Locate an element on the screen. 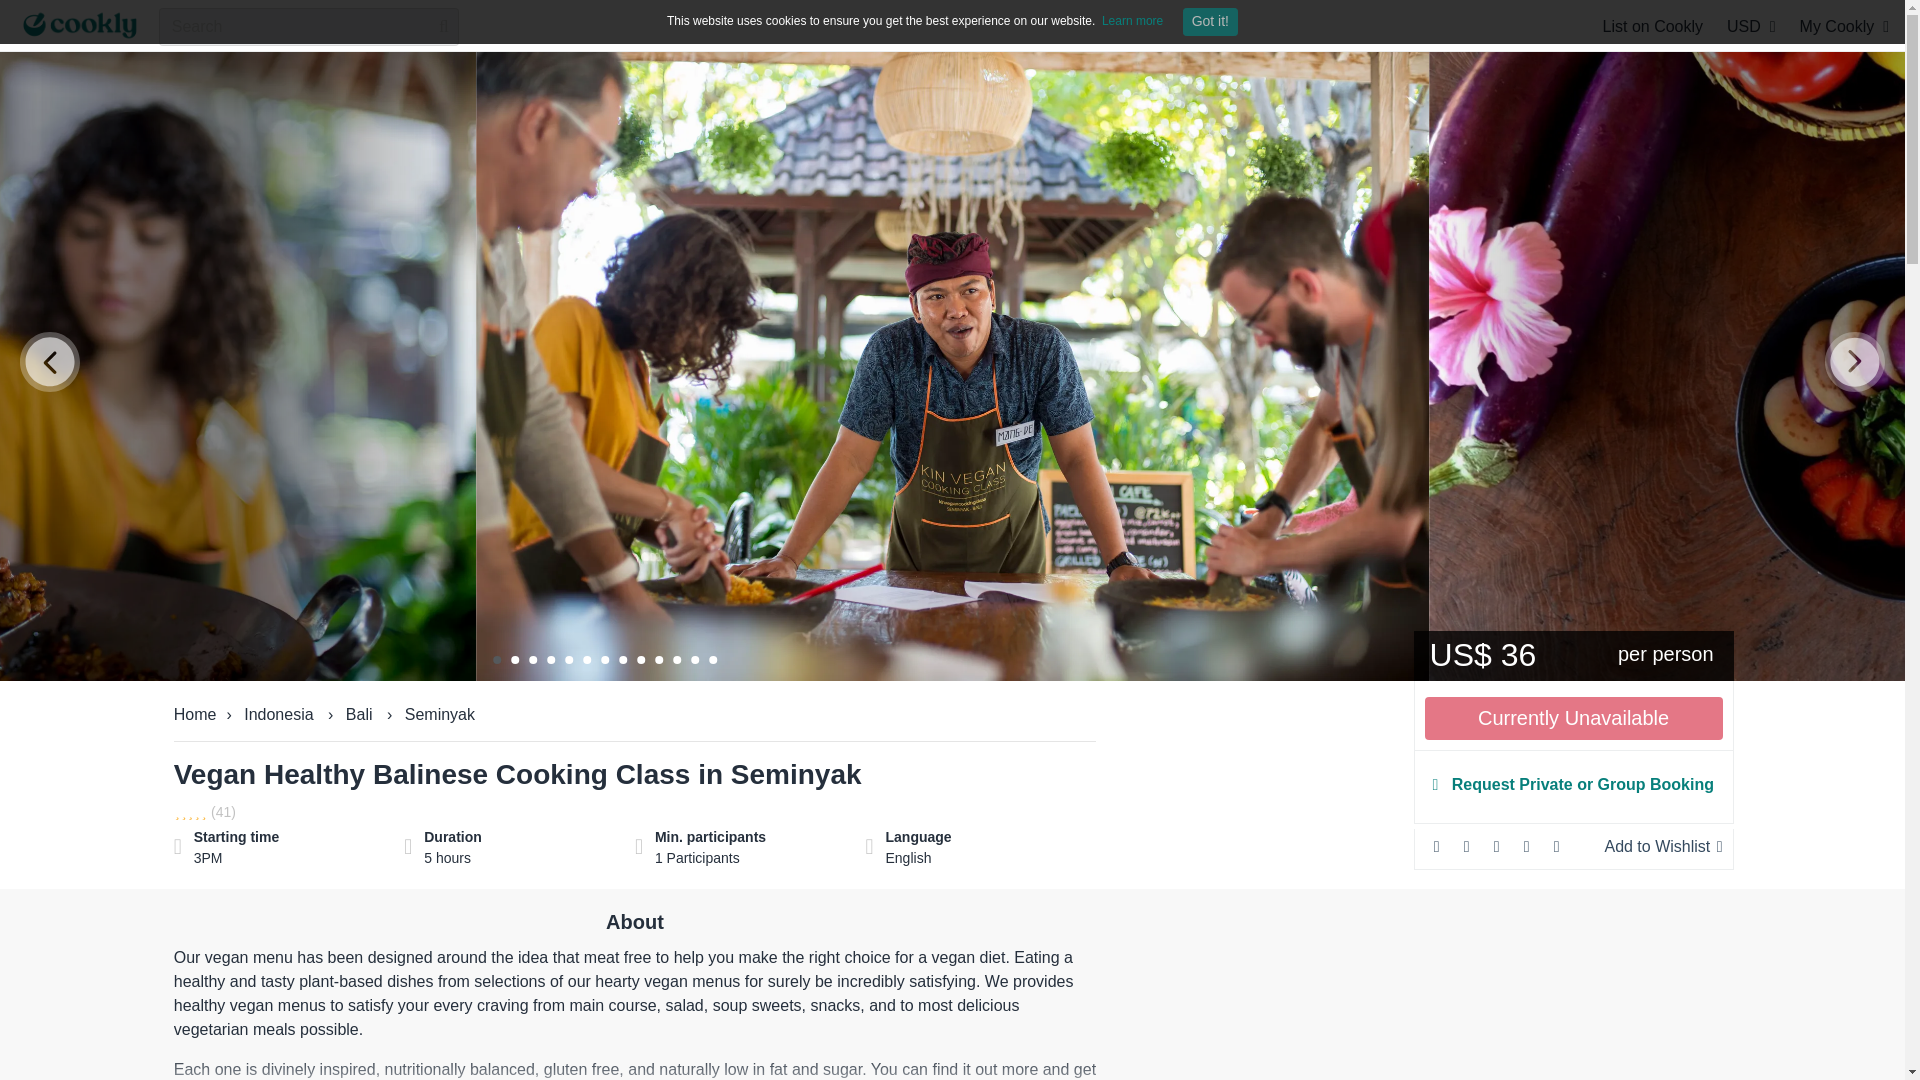 Image resolution: width=1920 pixels, height=1080 pixels. 7 is located at coordinates (604, 660).